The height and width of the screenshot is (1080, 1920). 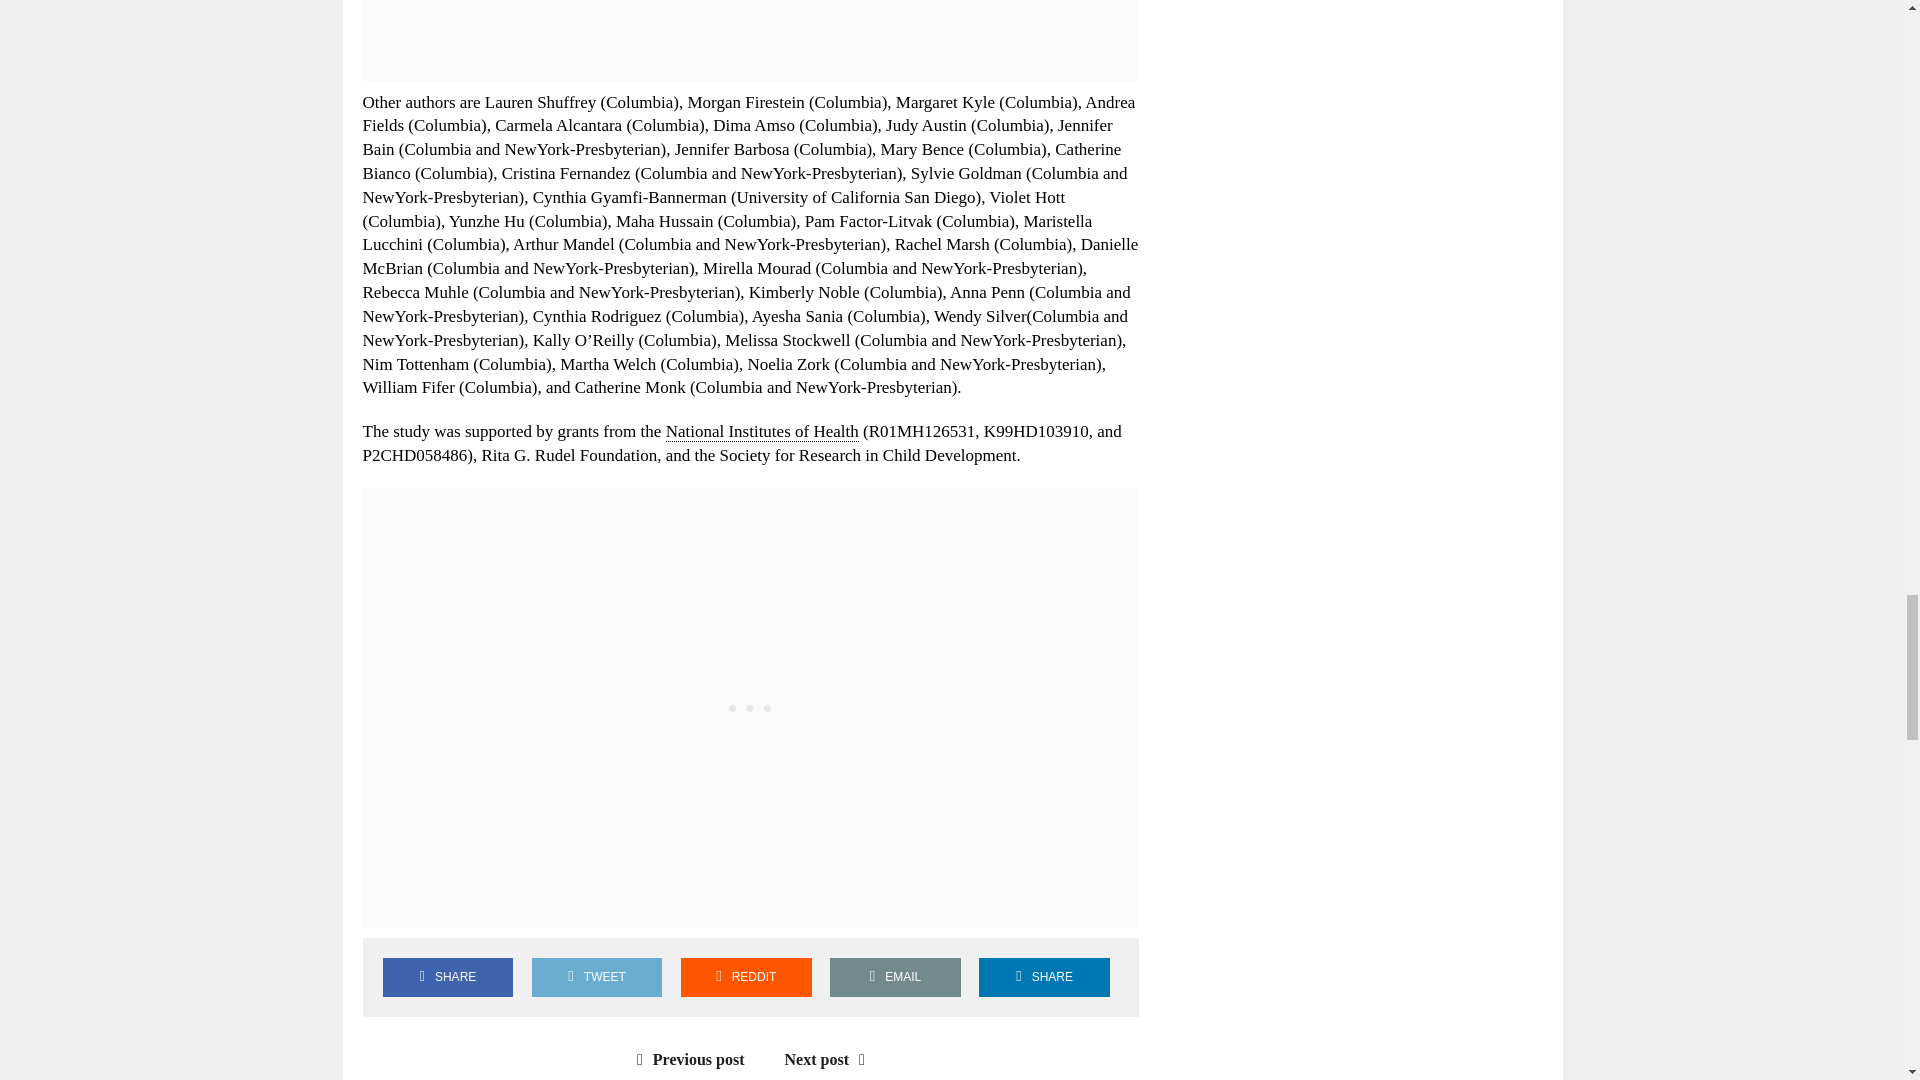 What do you see at coordinates (447, 976) in the screenshot?
I see `Share on Facebook` at bounding box center [447, 976].